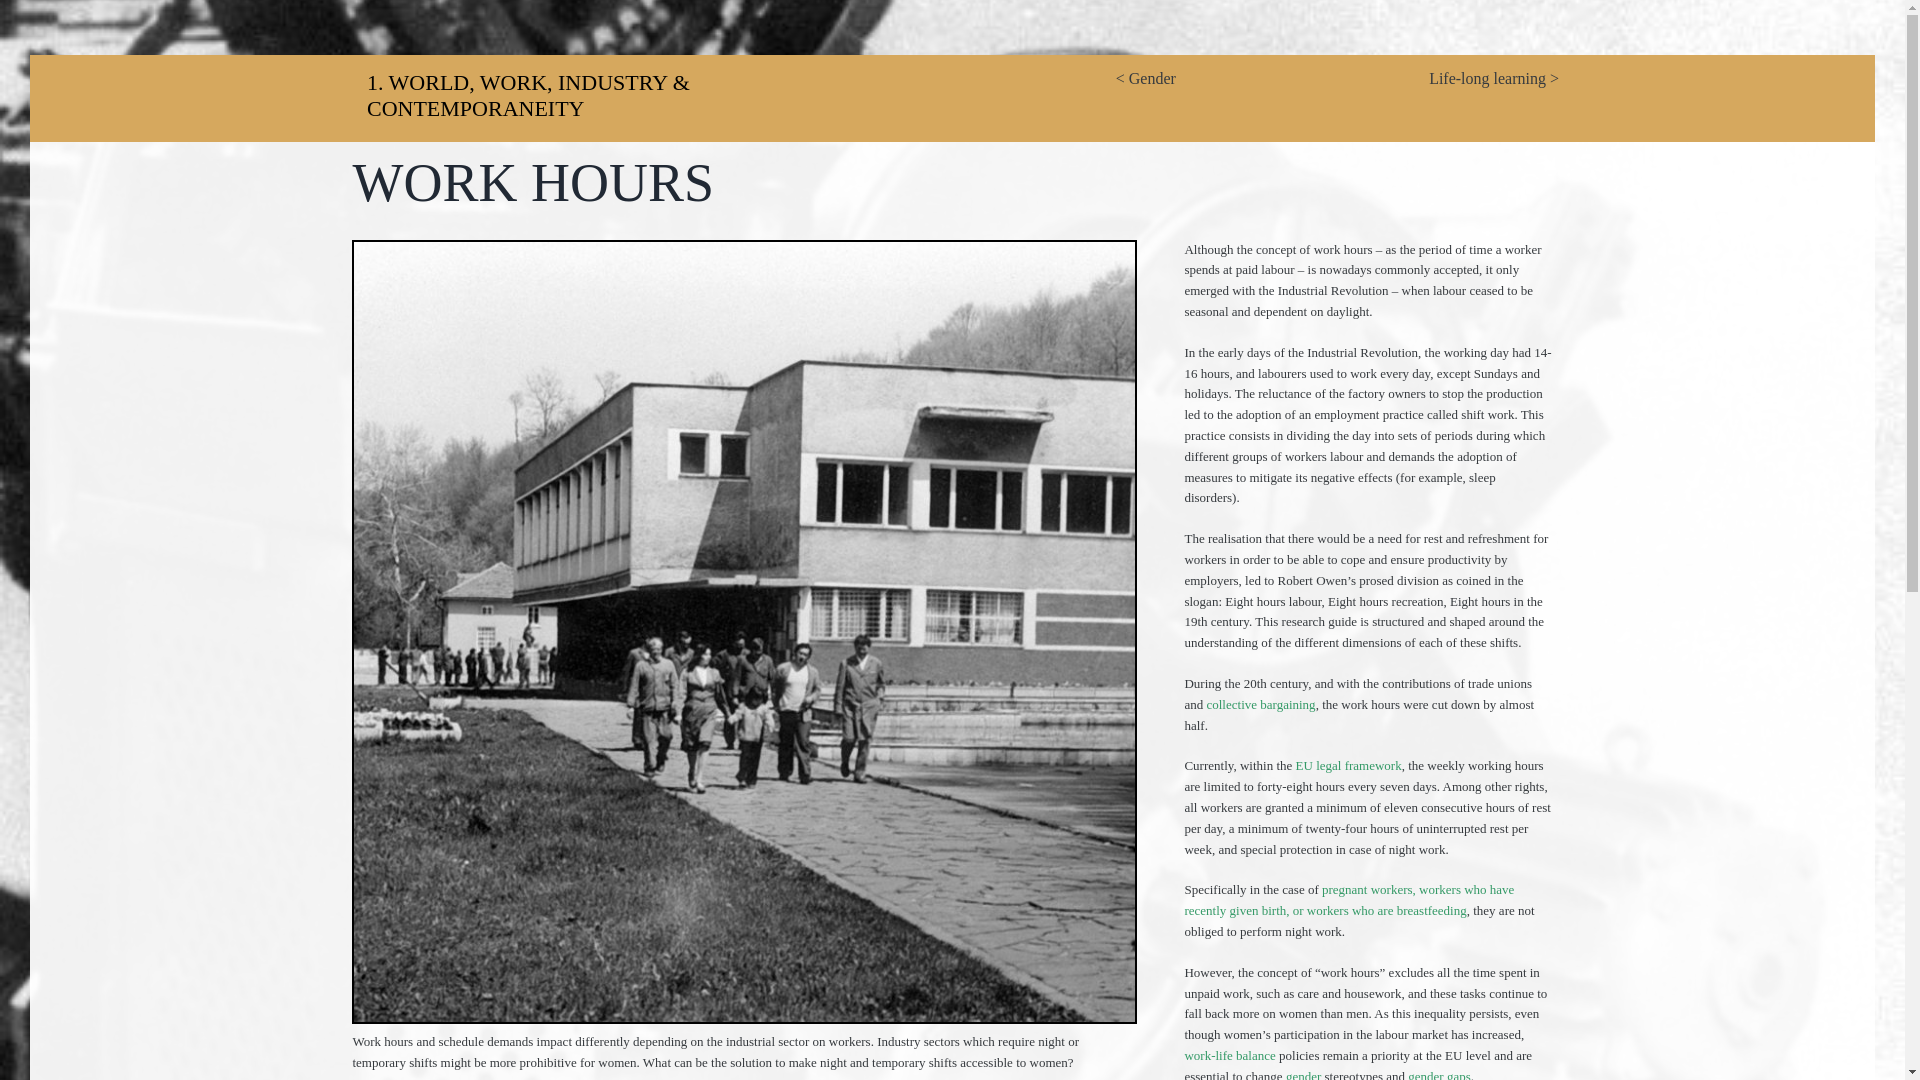  Describe the element at coordinates (1260, 704) in the screenshot. I see `collective bargaining` at that location.